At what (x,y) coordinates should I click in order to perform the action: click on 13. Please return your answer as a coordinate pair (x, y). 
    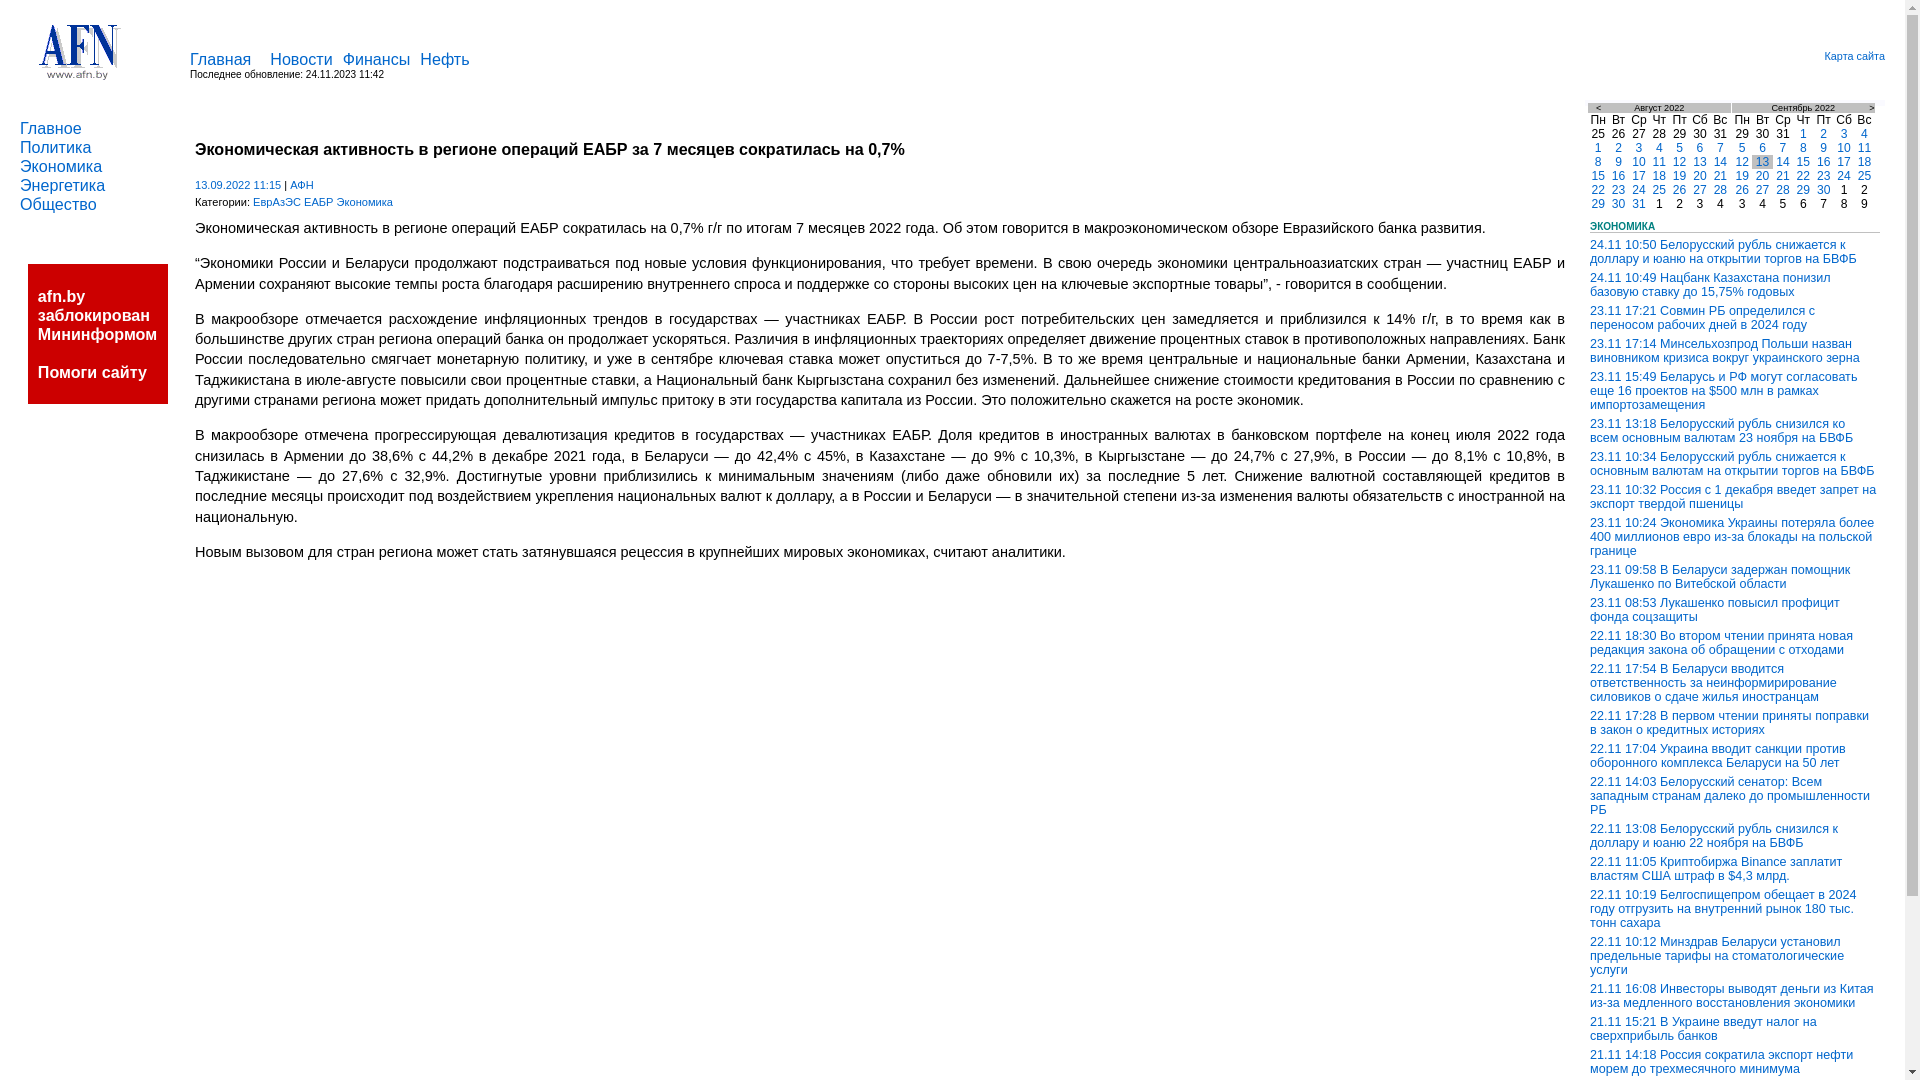
    Looking at the image, I should click on (1700, 162).